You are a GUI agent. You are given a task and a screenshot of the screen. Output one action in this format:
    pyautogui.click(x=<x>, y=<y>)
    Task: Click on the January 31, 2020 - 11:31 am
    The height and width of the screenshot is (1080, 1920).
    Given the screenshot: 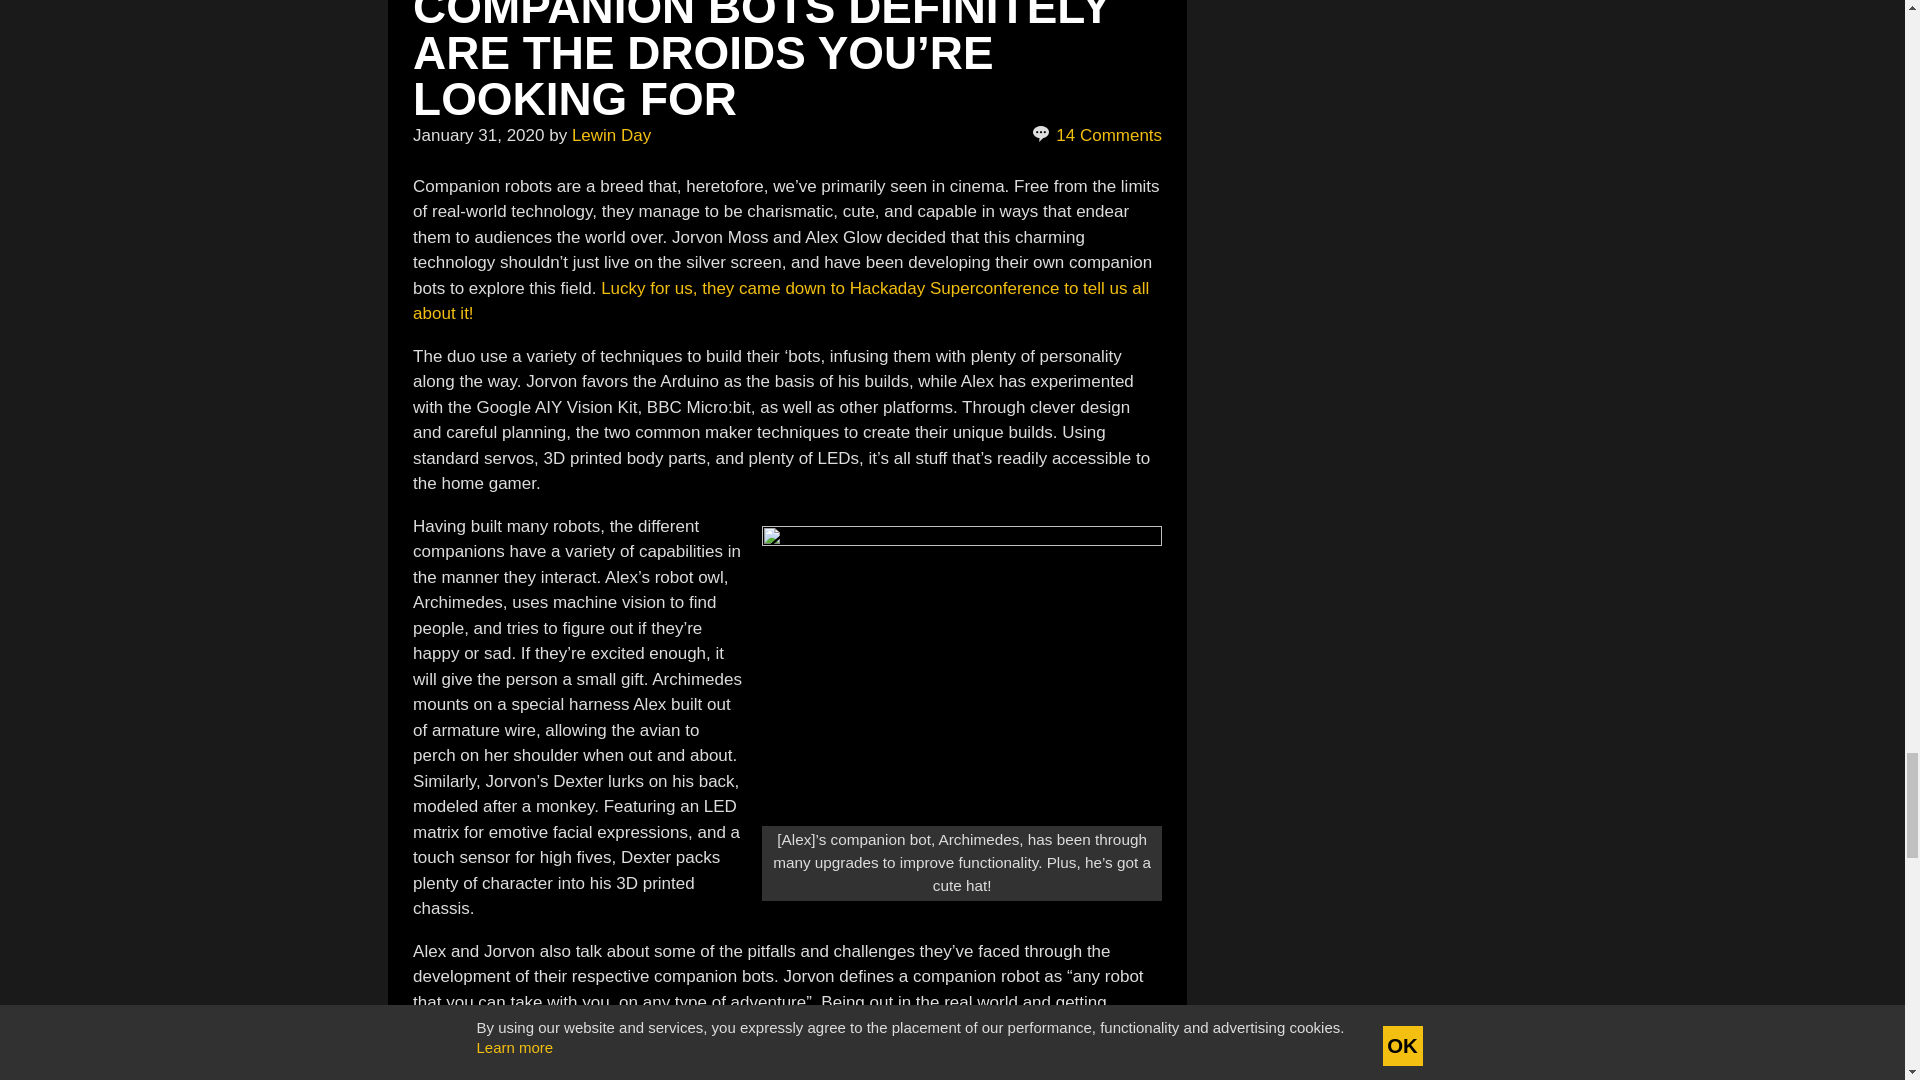 What is the action you would take?
    pyautogui.click(x=478, y=135)
    